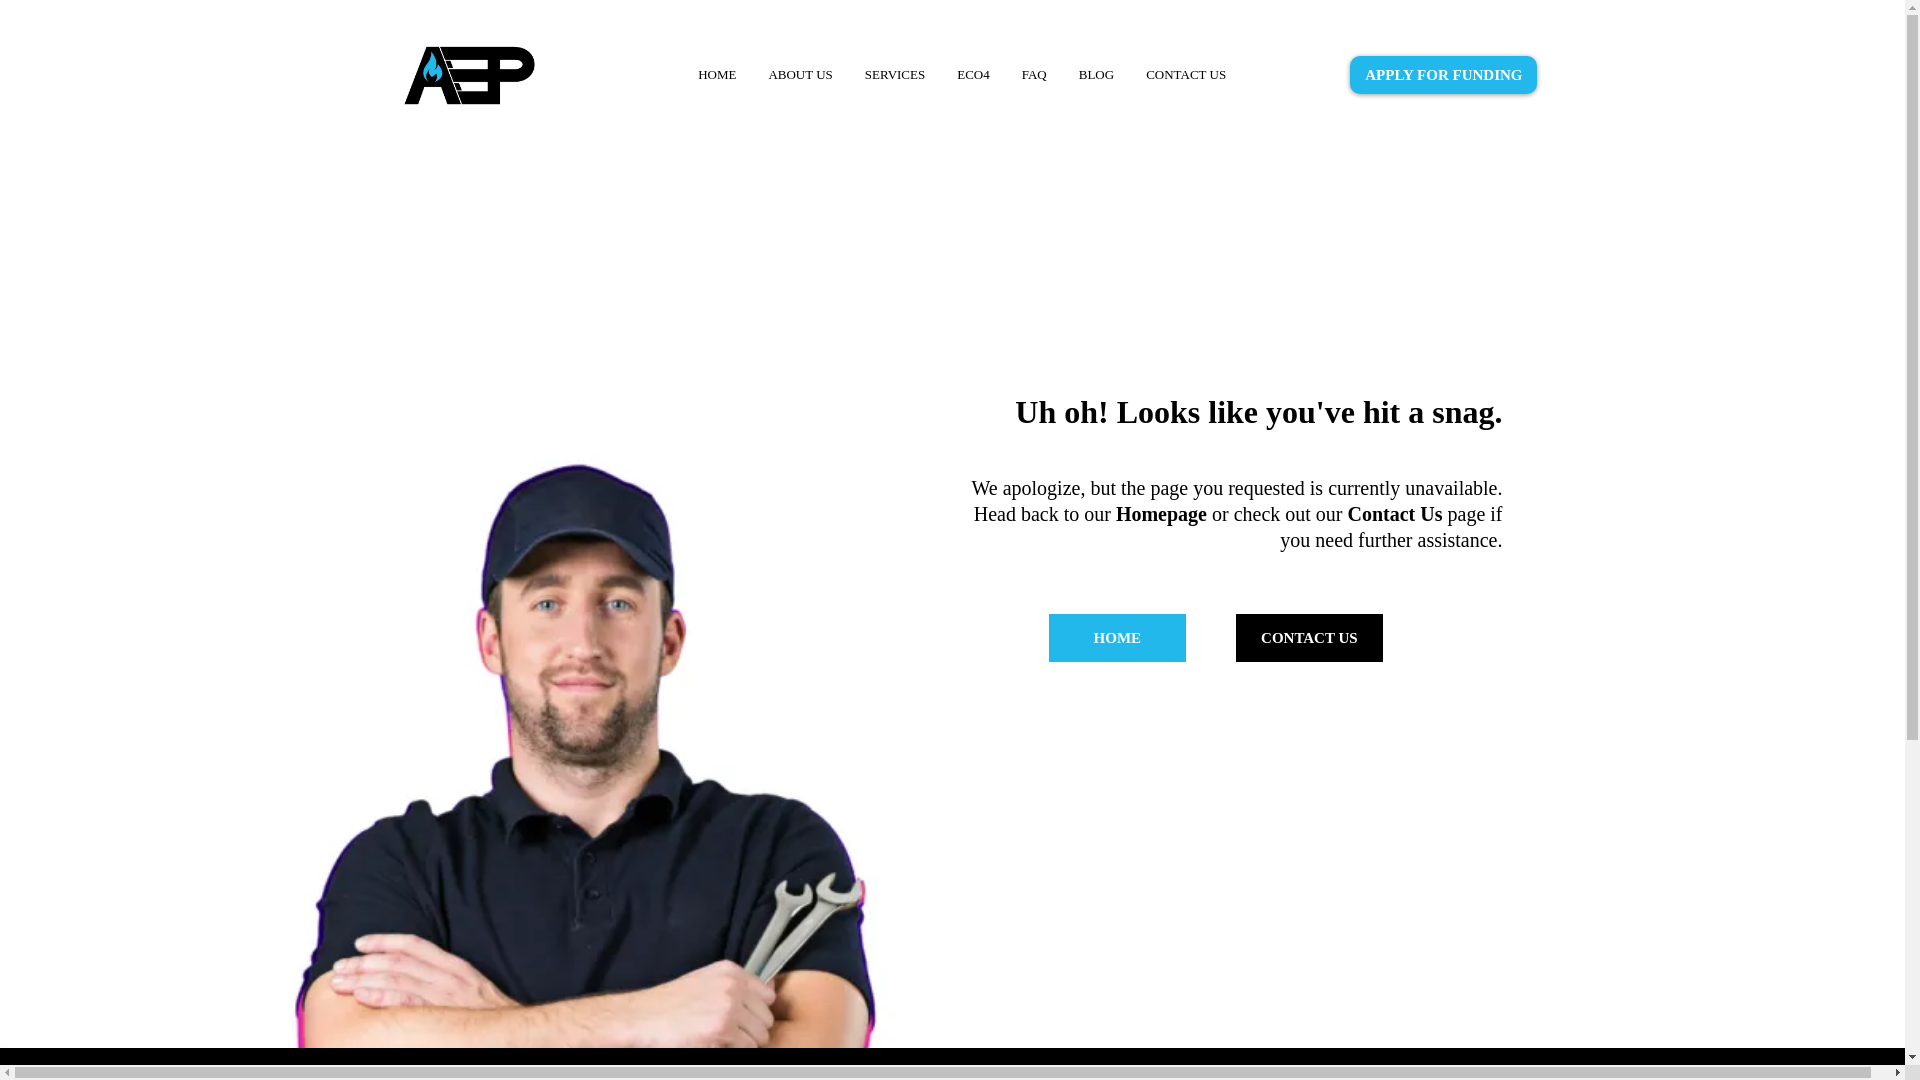  I want to click on APPLY FOR FUNDING, so click(1443, 74).